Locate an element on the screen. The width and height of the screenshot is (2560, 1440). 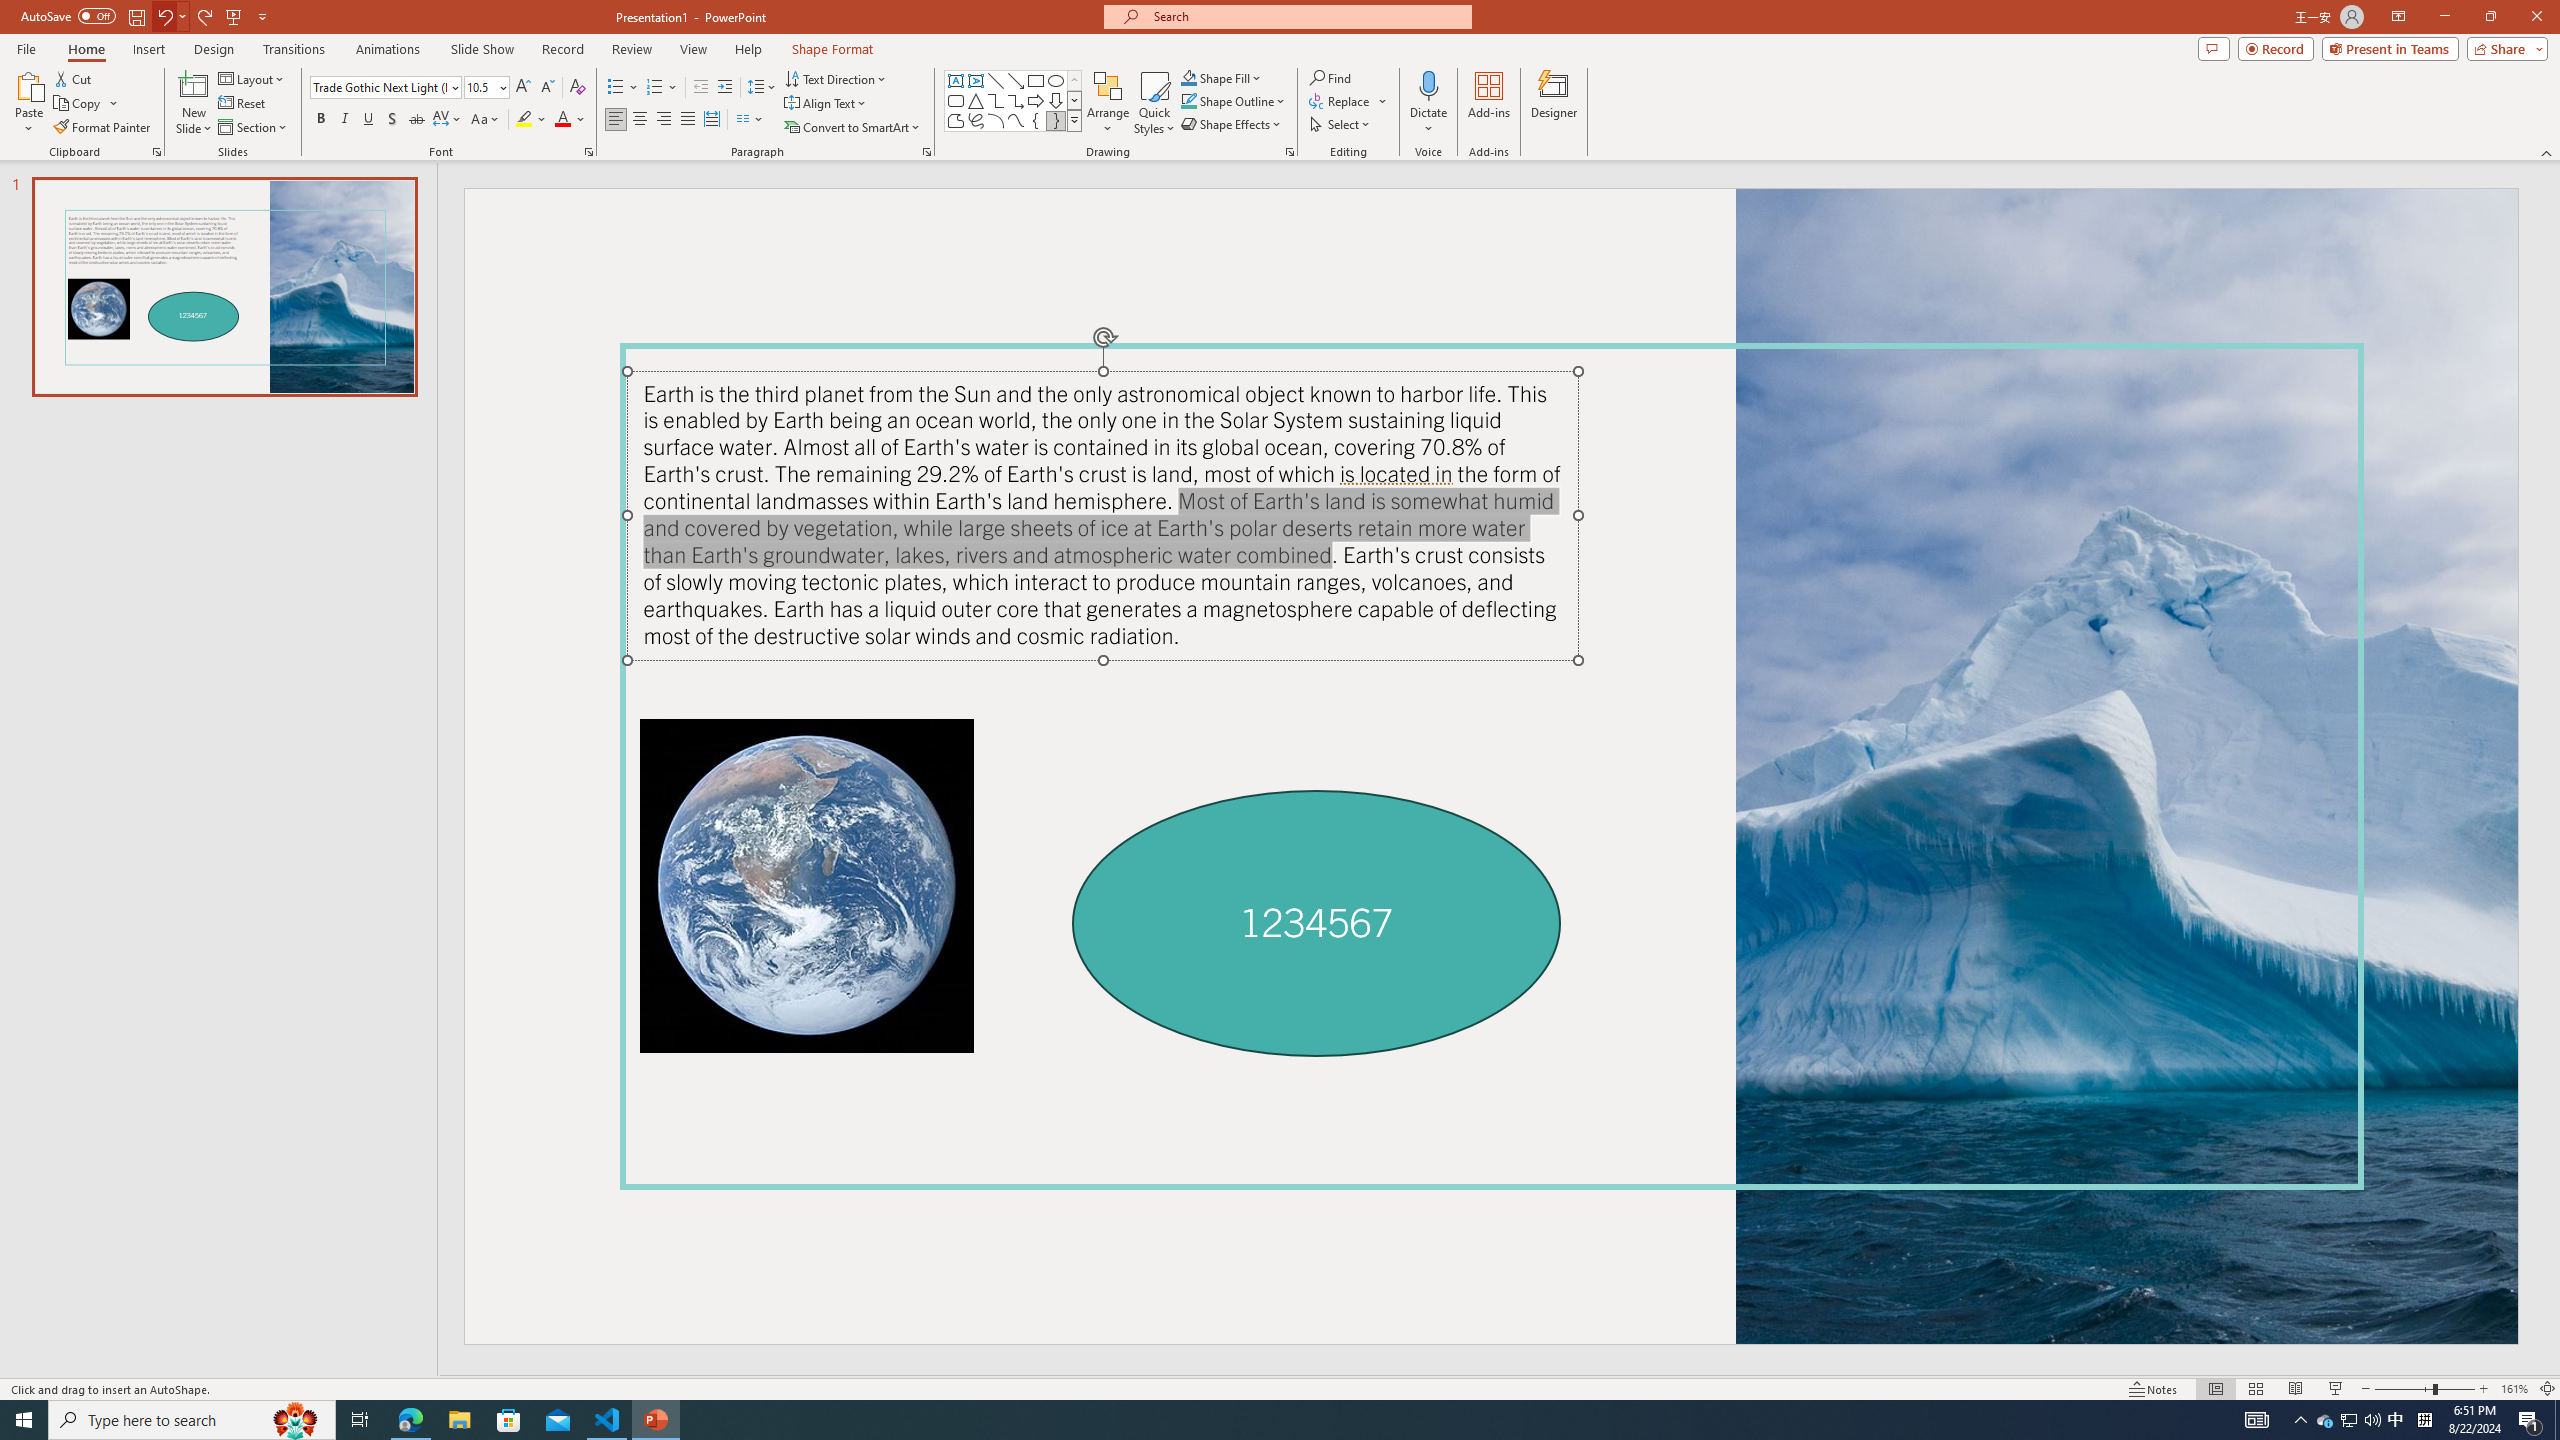
Format Painter is located at coordinates (104, 128).